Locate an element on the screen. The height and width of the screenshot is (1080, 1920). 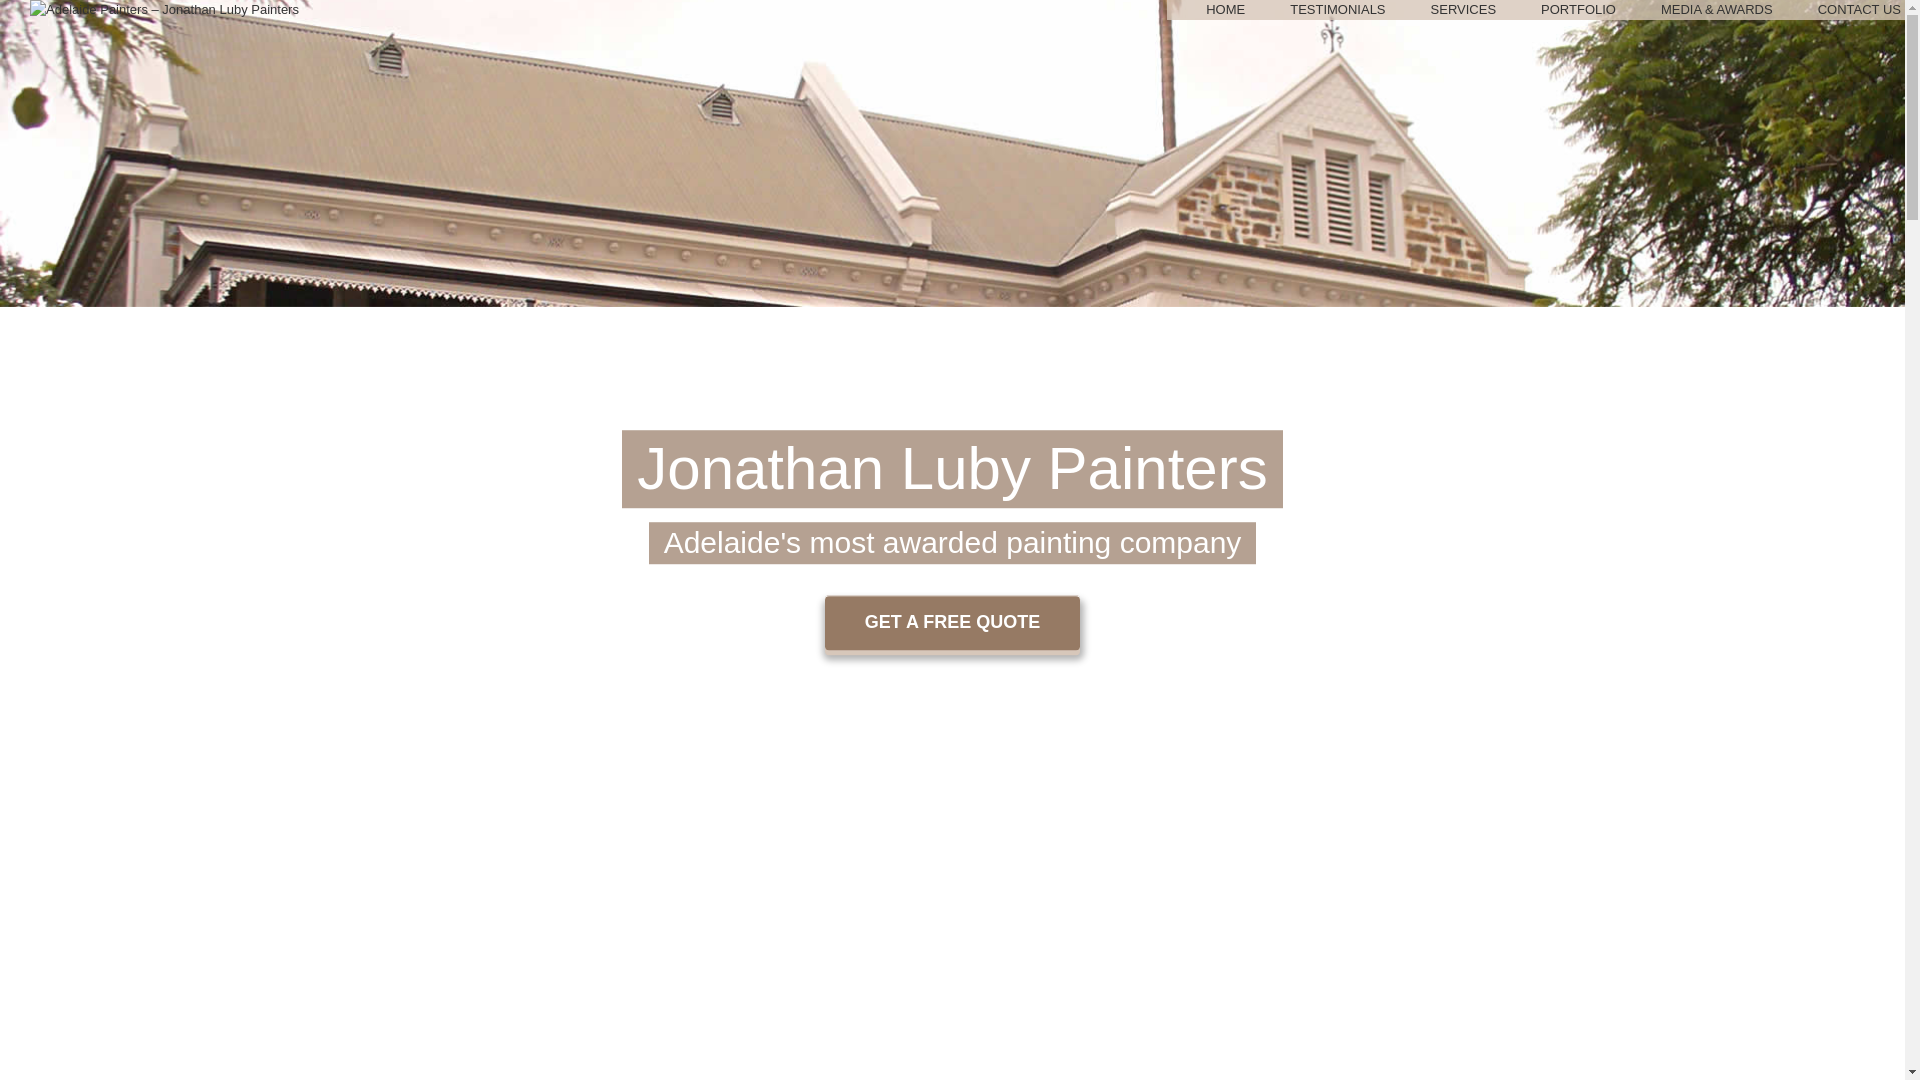
HOME is located at coordinates (1226, 10).